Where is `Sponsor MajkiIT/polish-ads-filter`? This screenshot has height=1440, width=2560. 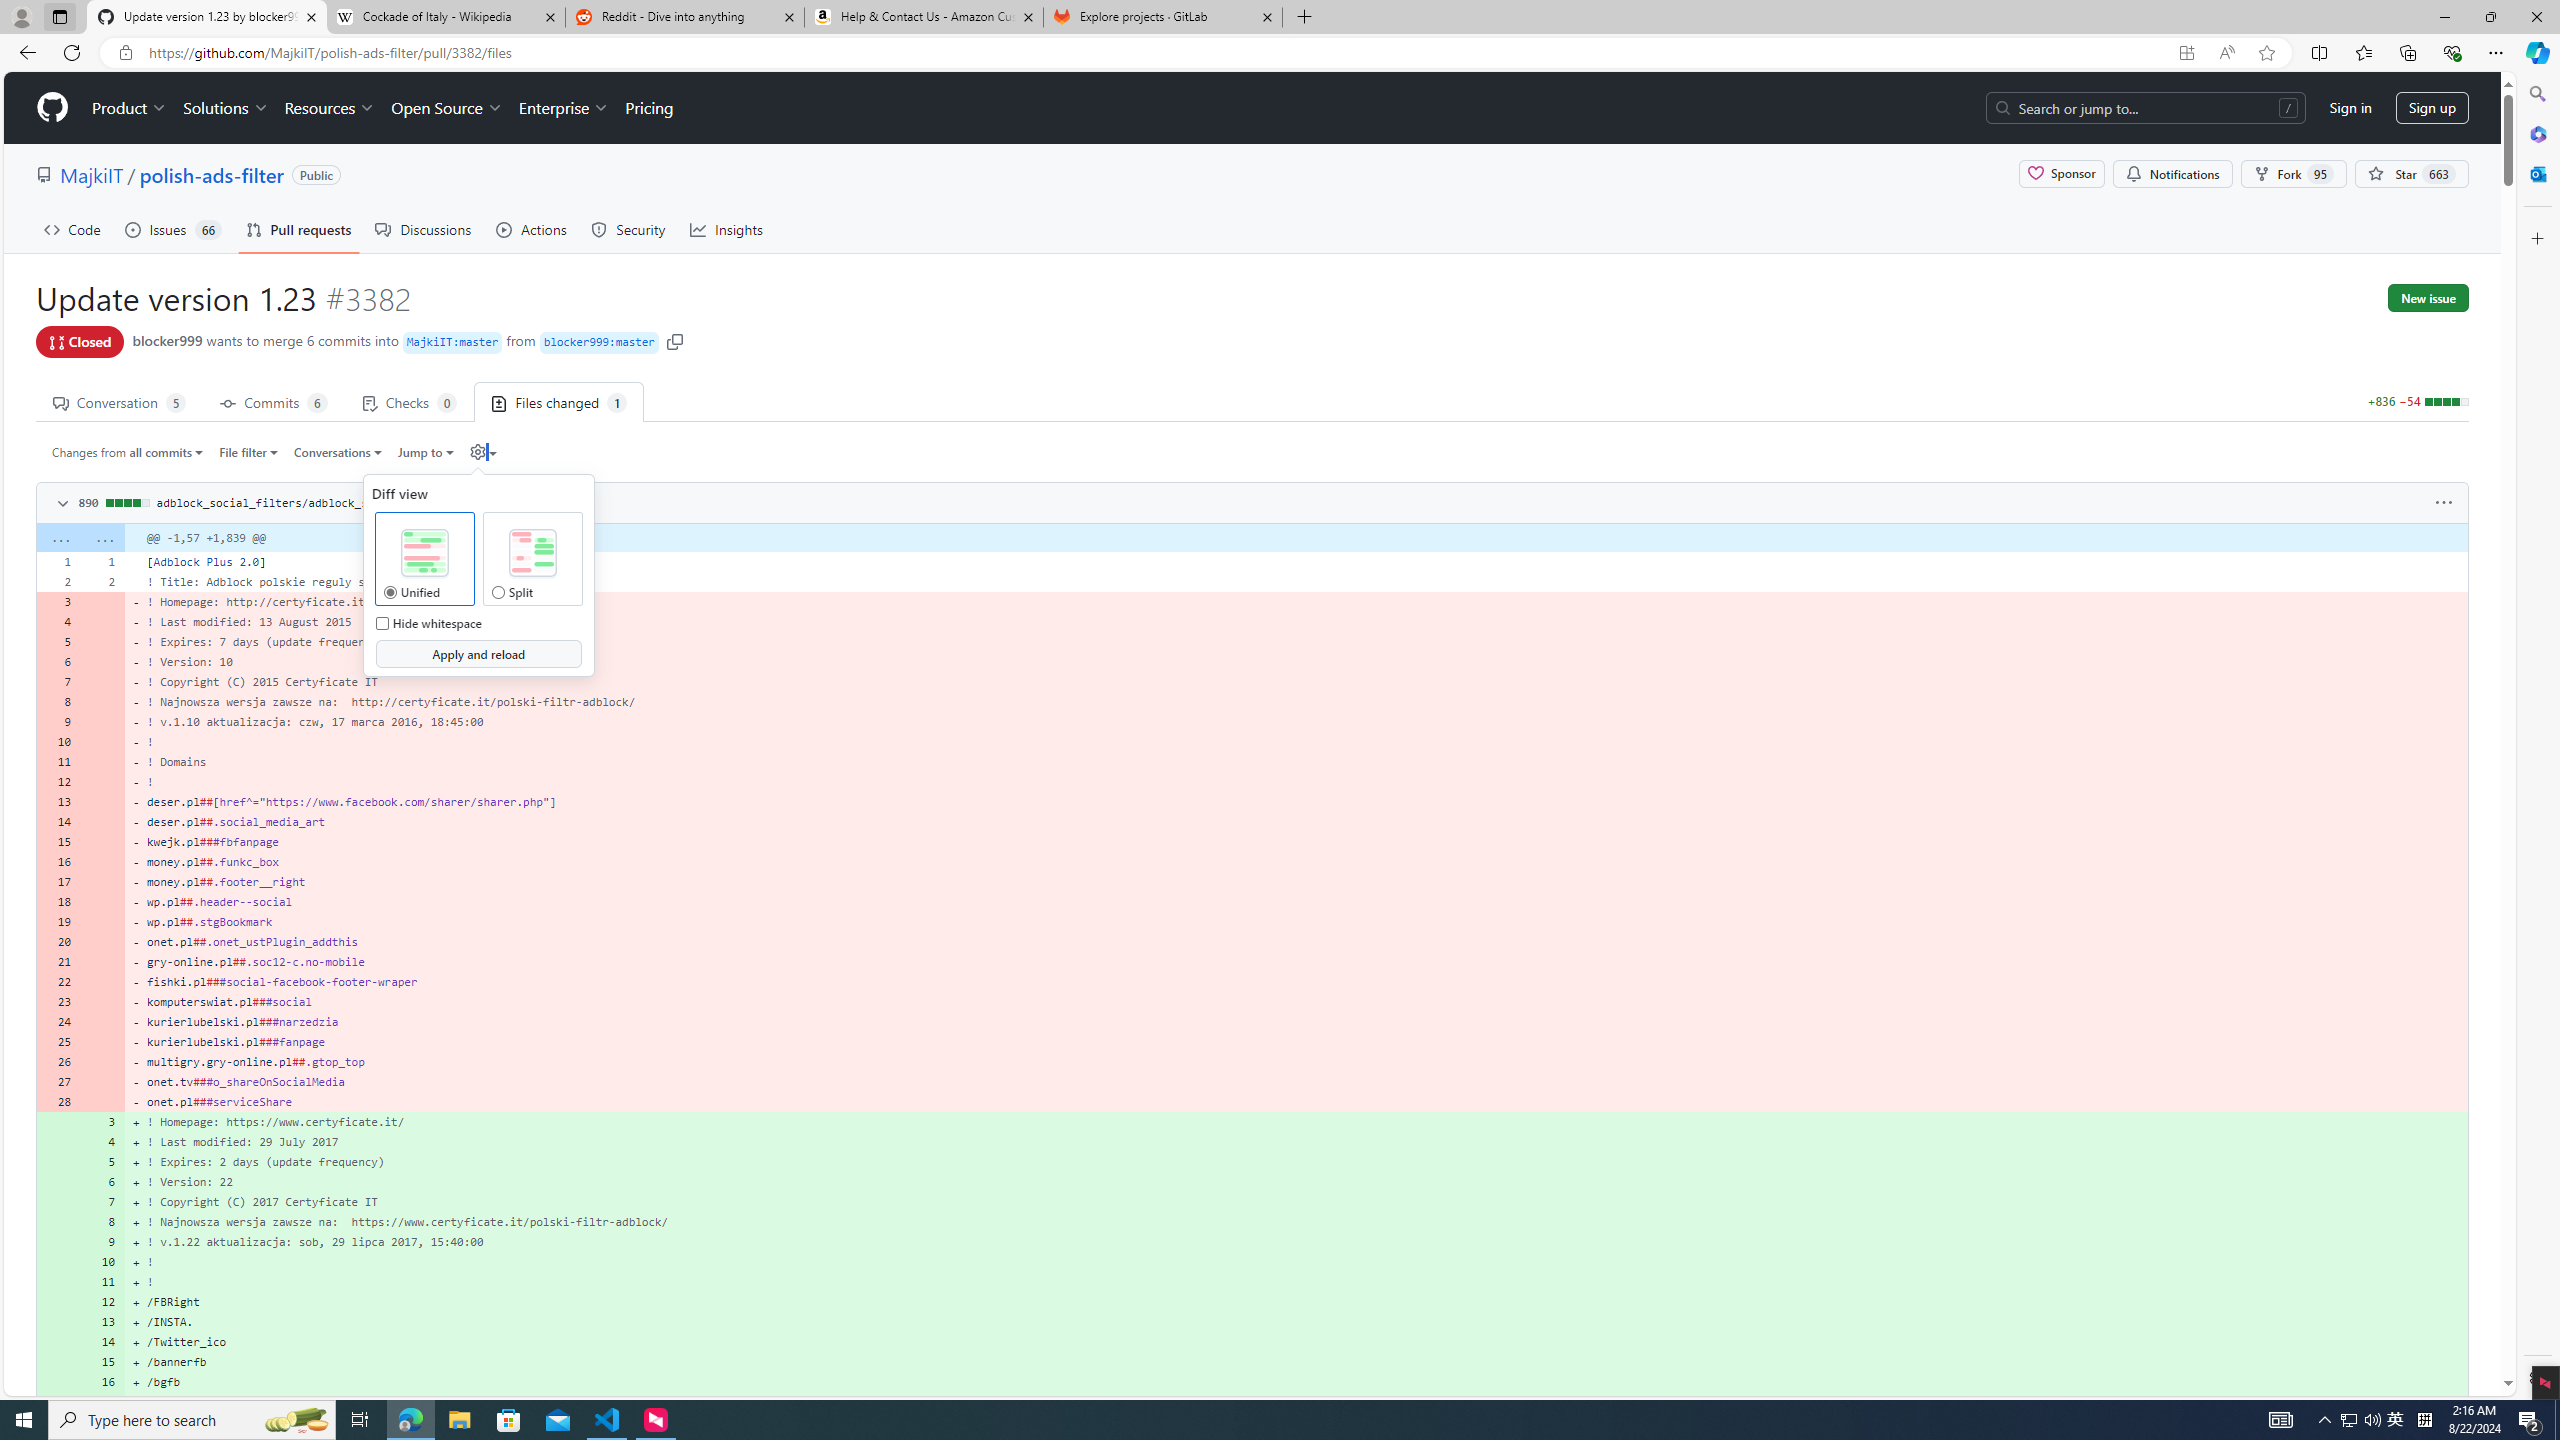
Sponsor MajkiIT/polish-ads-filter is located at coordinates (2060, 174).